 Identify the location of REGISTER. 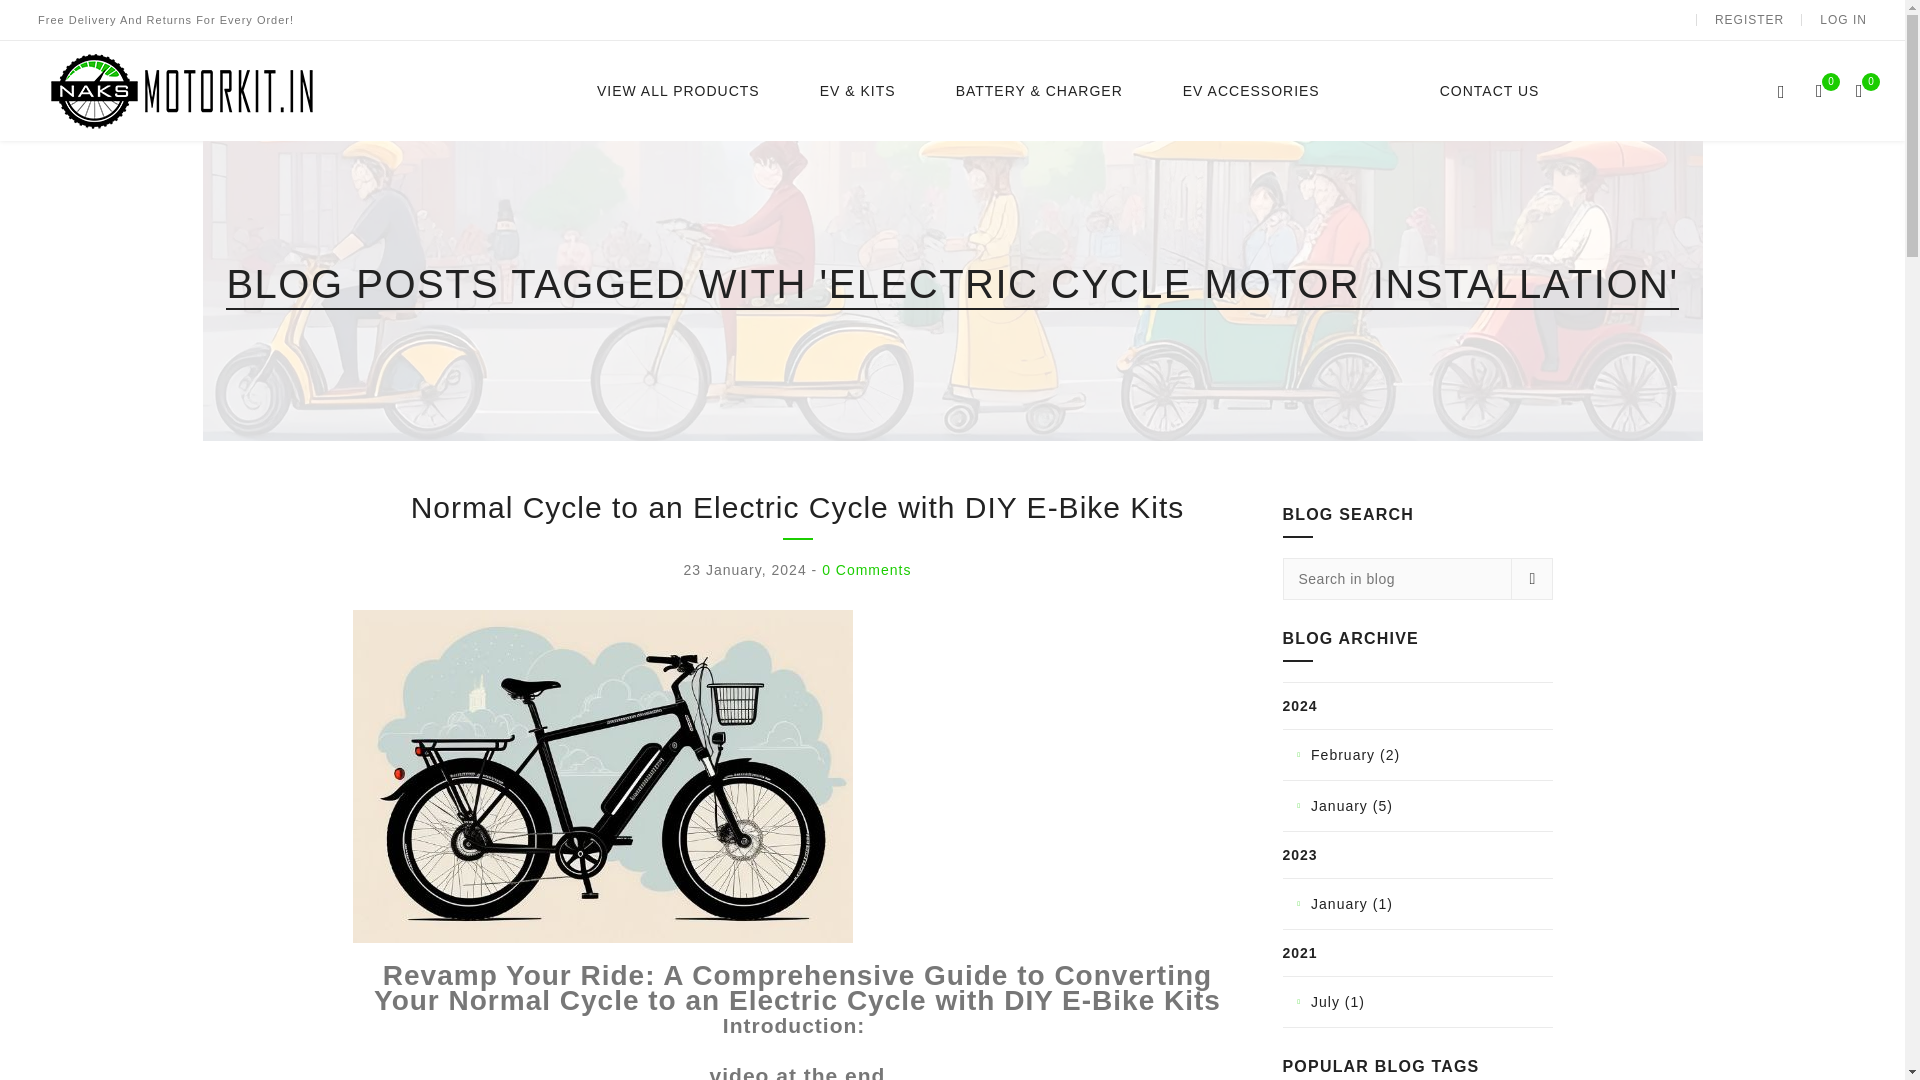
(1748, 20).